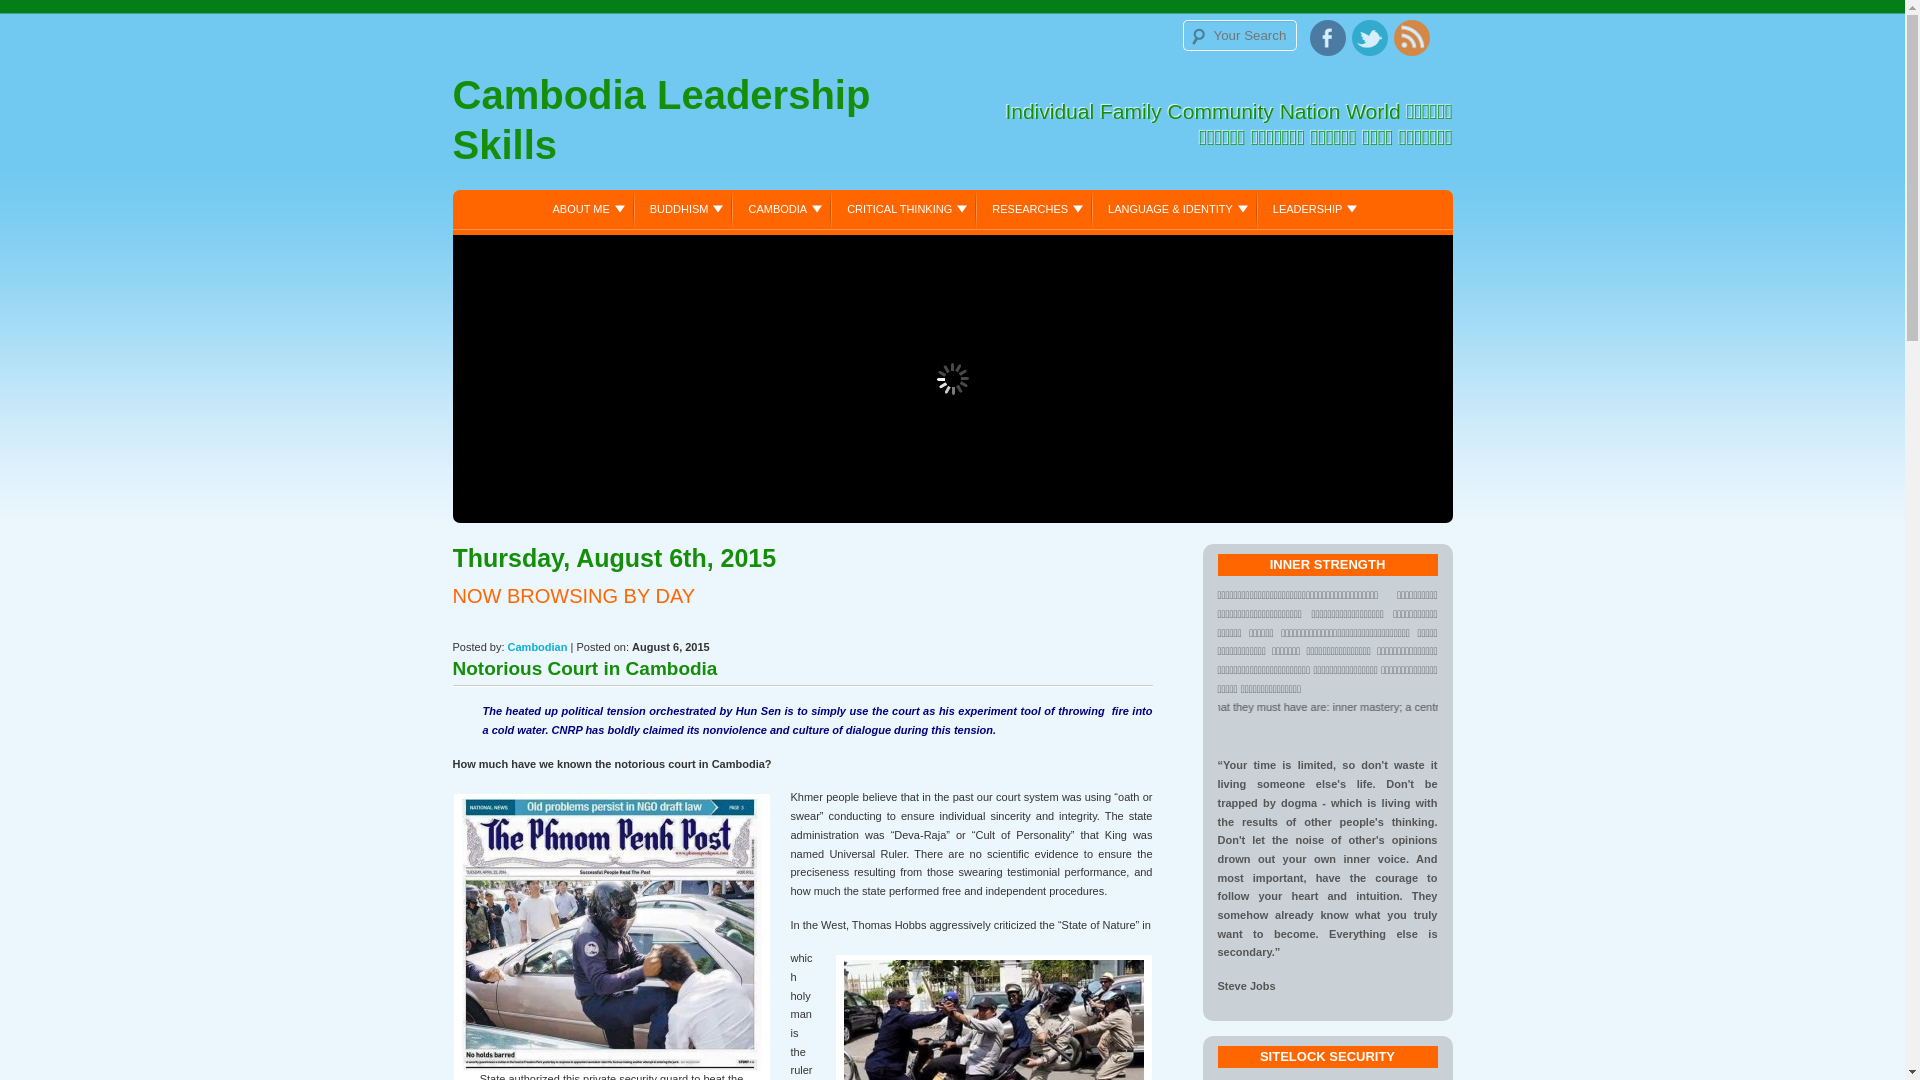  Describe the element at coordinates (38, 17) in the screenshot. I see `Search` at that location.